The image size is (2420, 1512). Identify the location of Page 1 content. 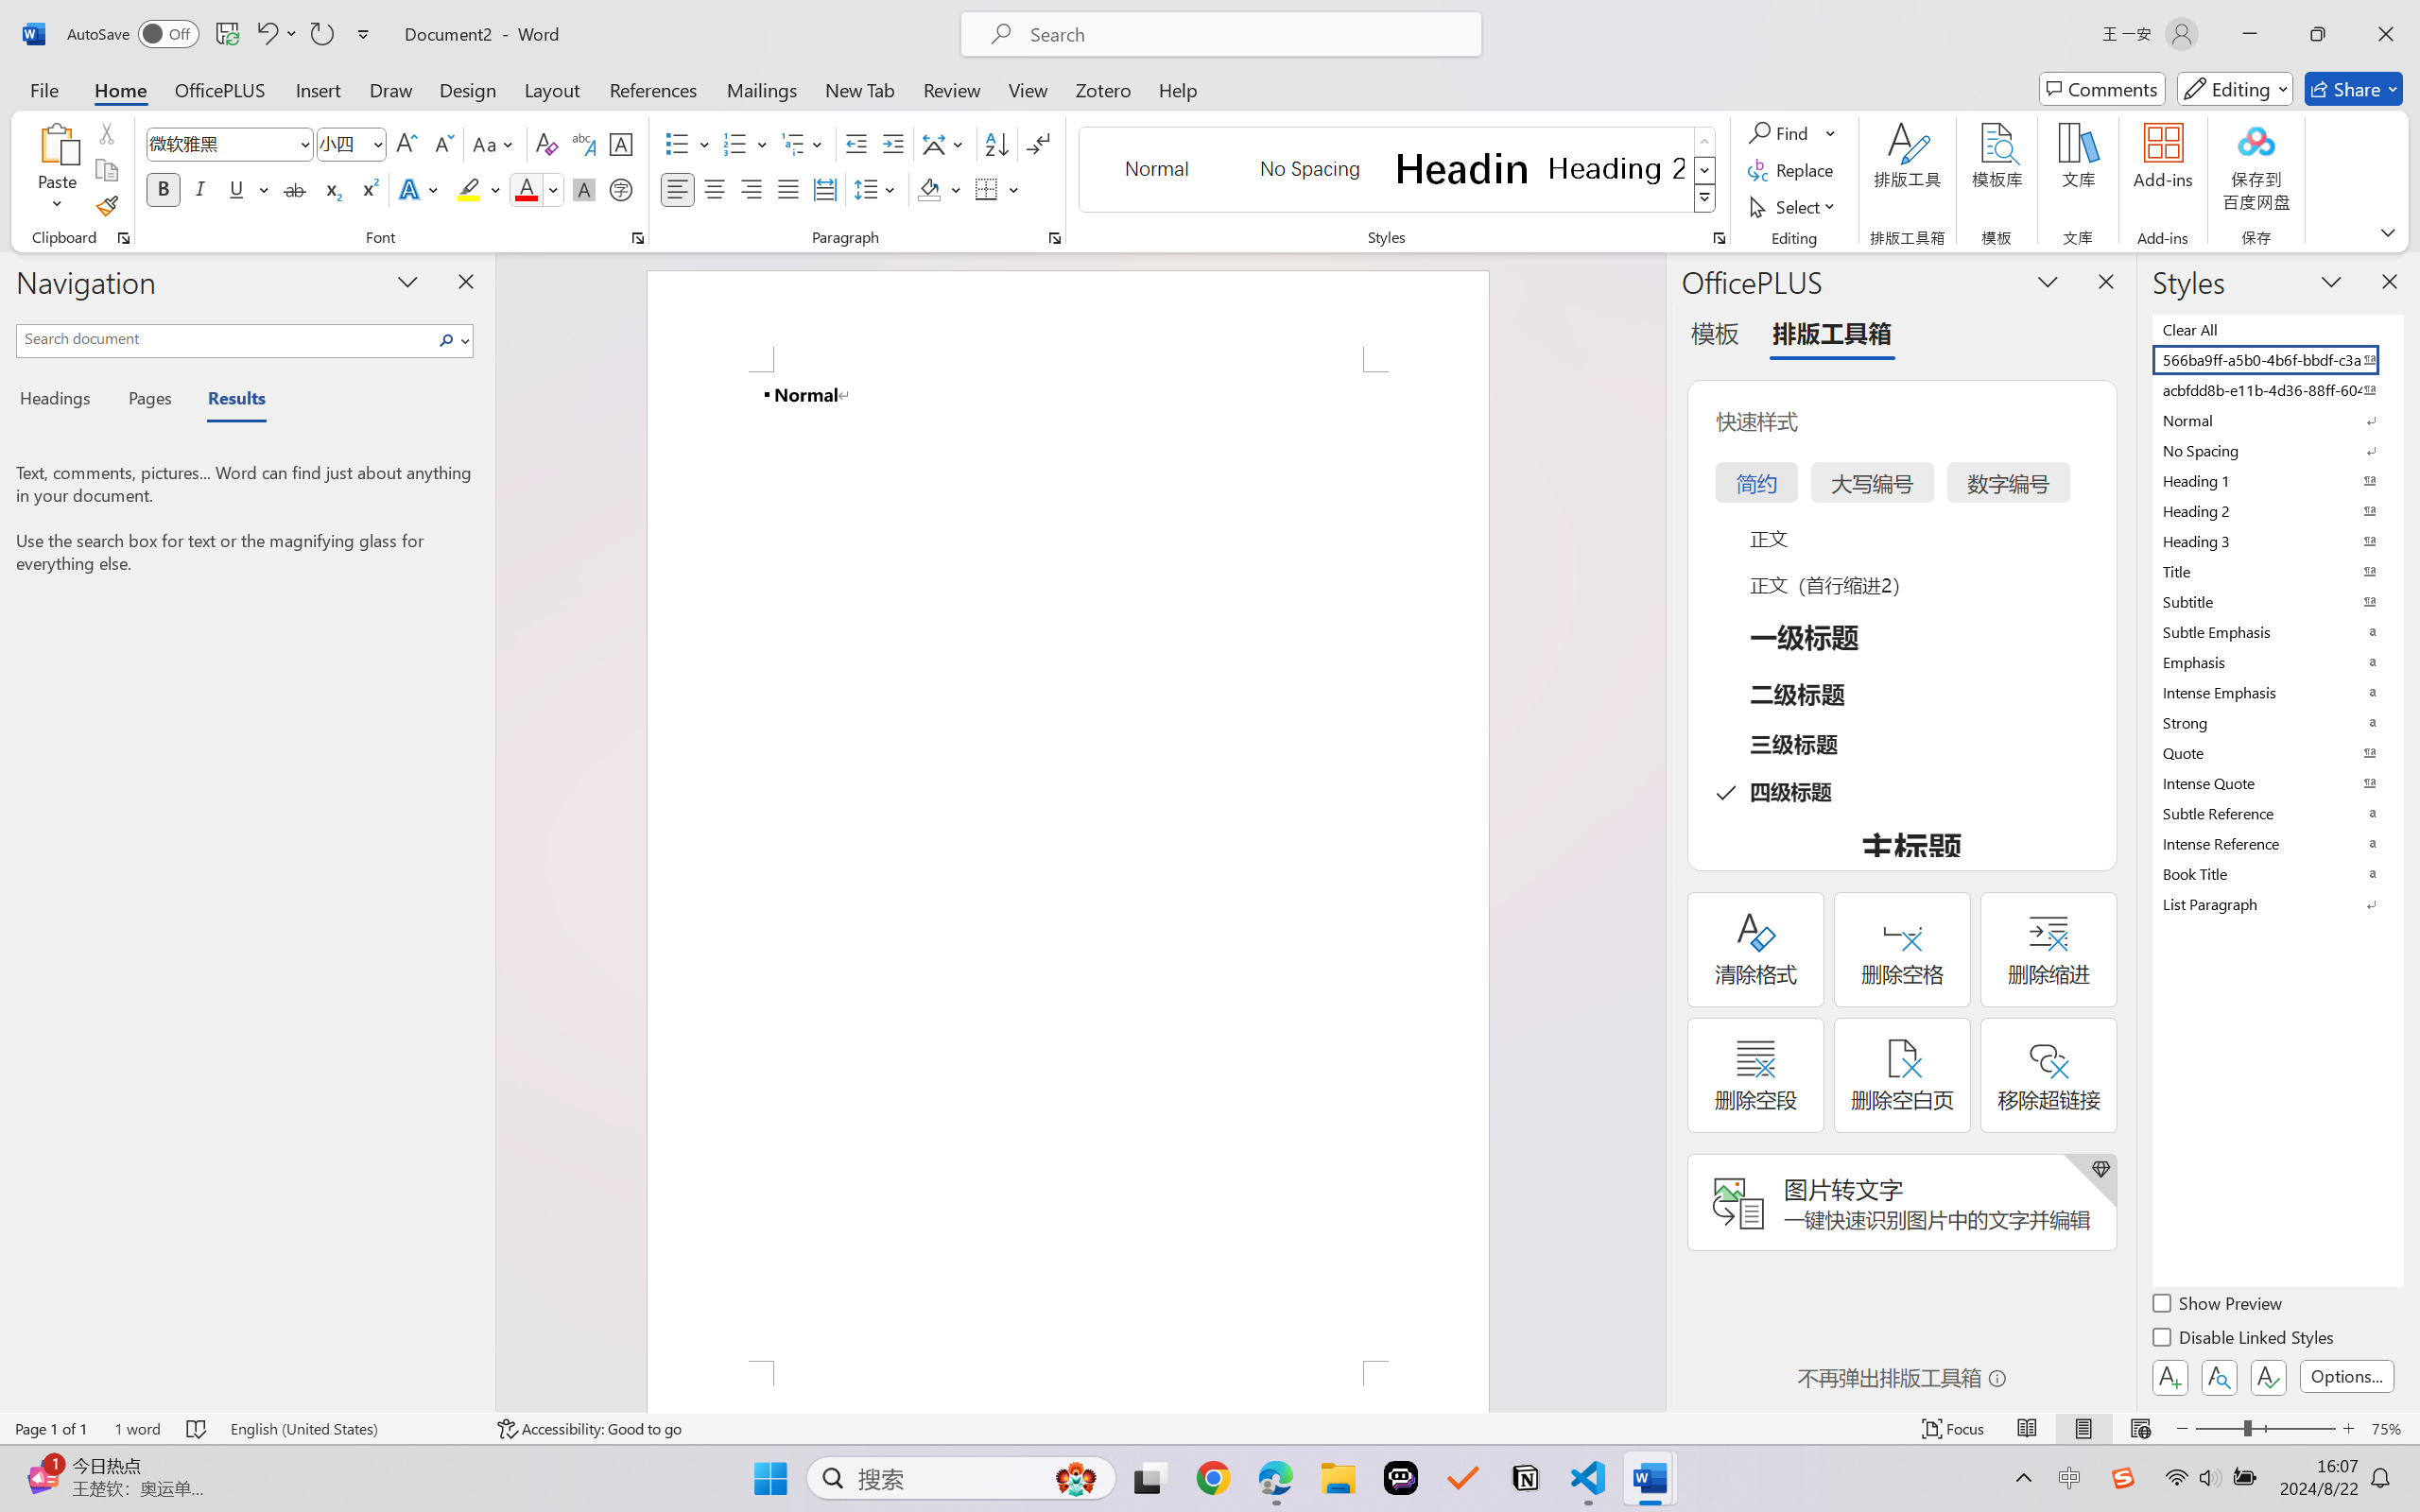
(1068, 866).